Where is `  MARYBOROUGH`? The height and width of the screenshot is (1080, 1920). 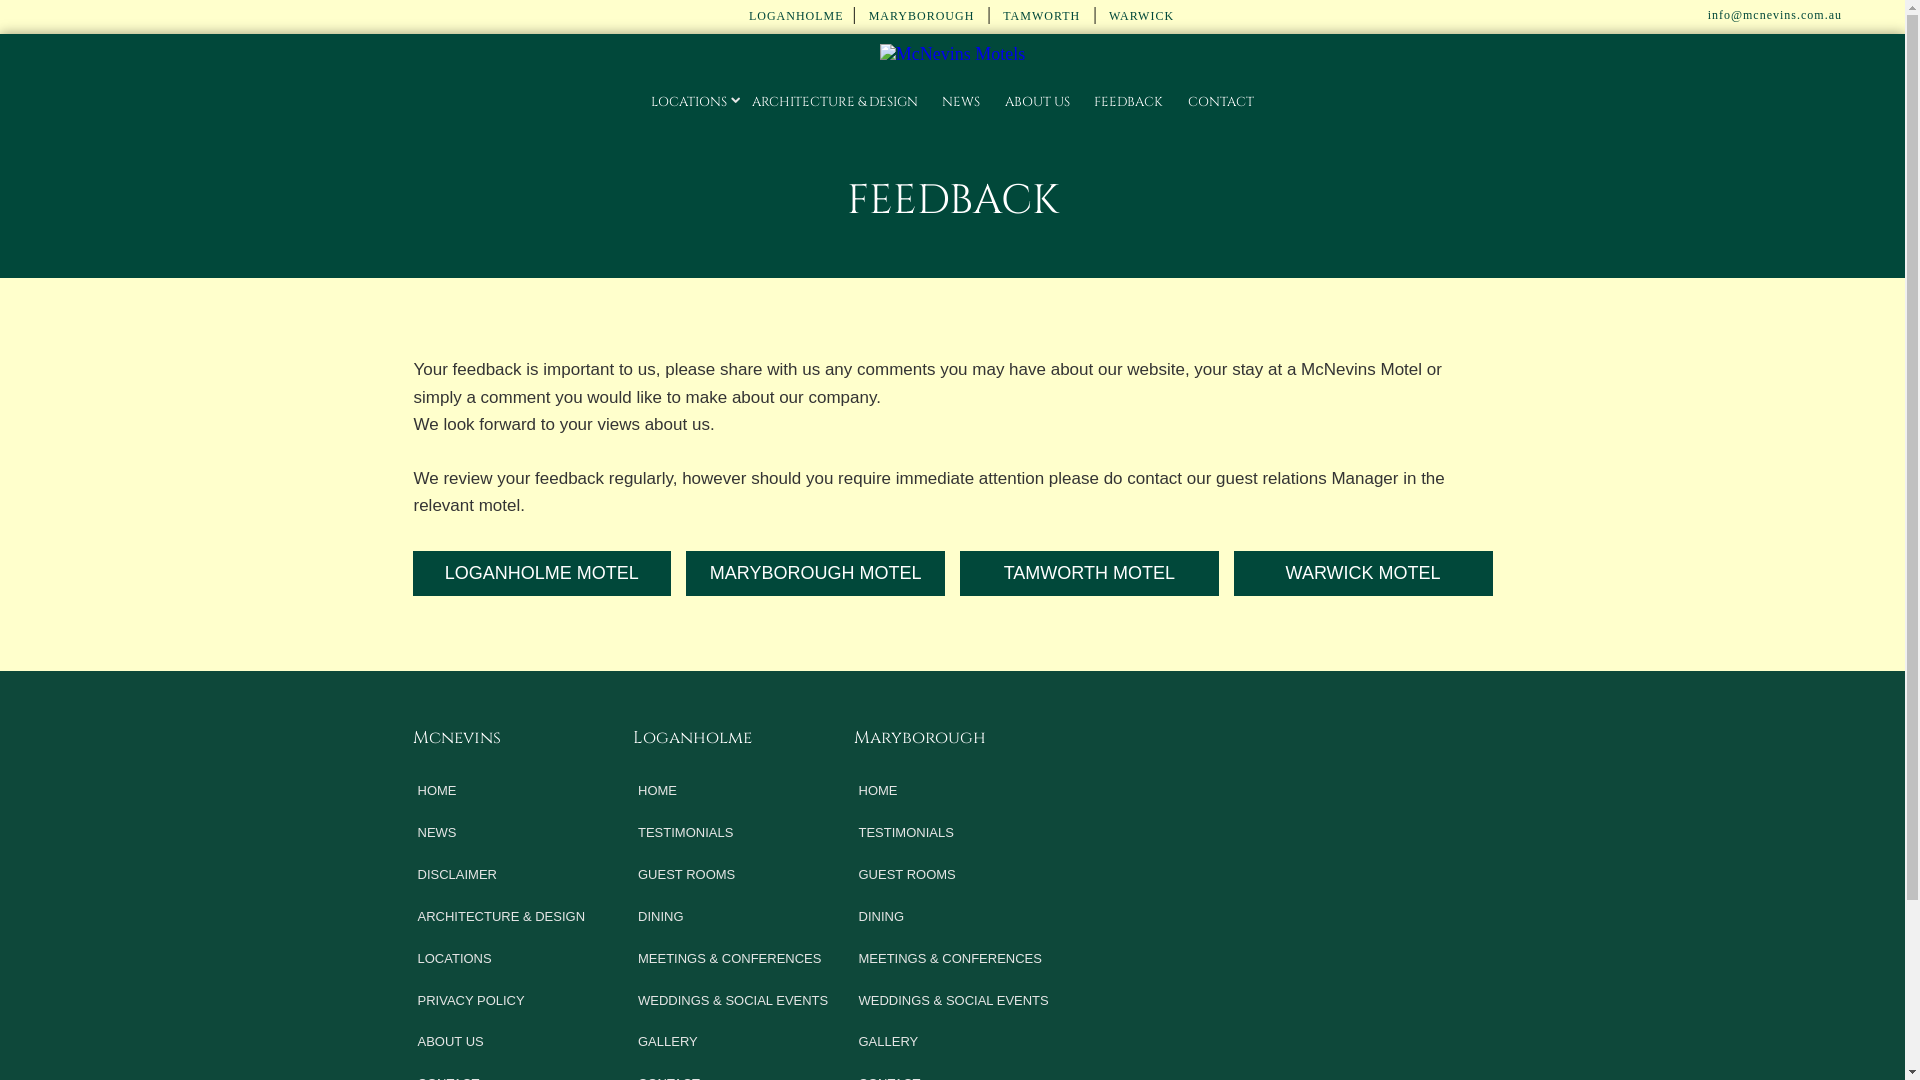
  MARYBOROUGH is located at coordinates (920, 16).